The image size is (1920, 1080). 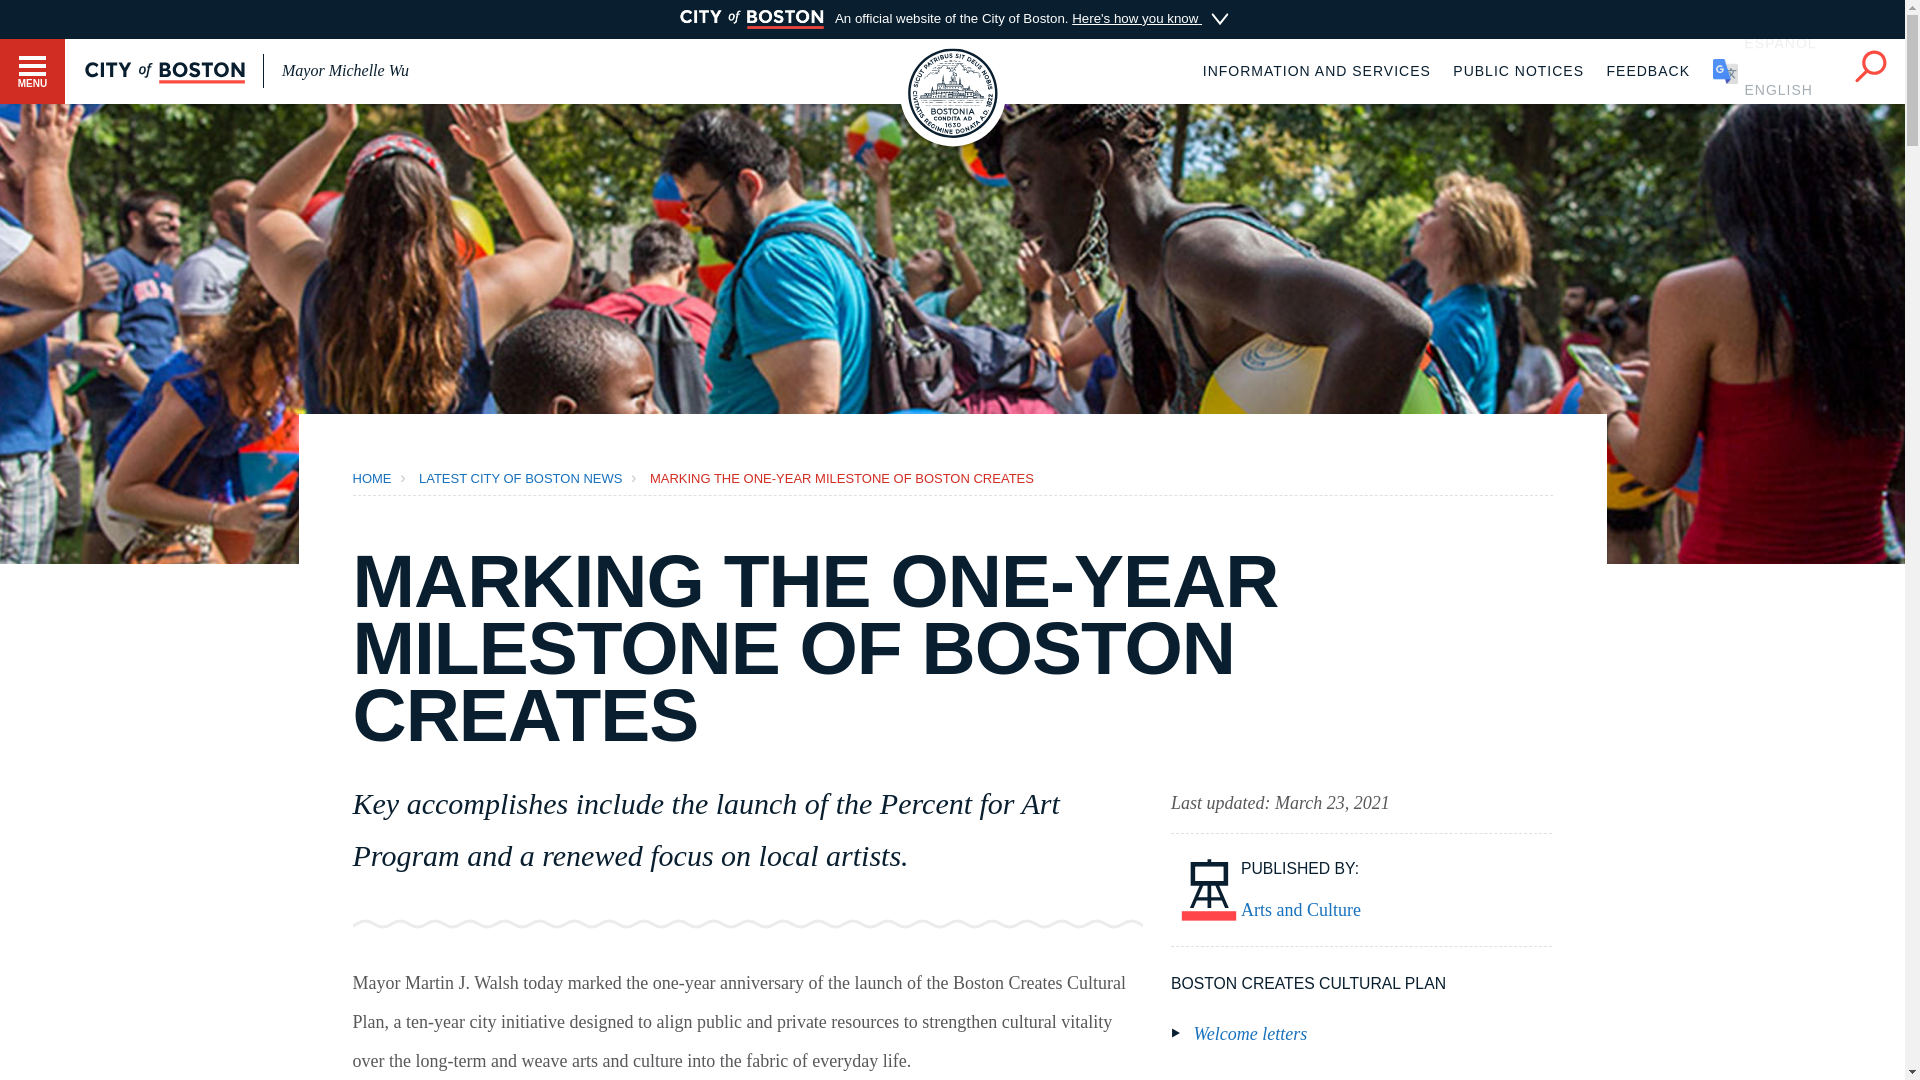 What do you see at coordinates (1518, 70) in the screenshot?
I see `PUBLIC NOTICES` at bounding box center [1518, 70].